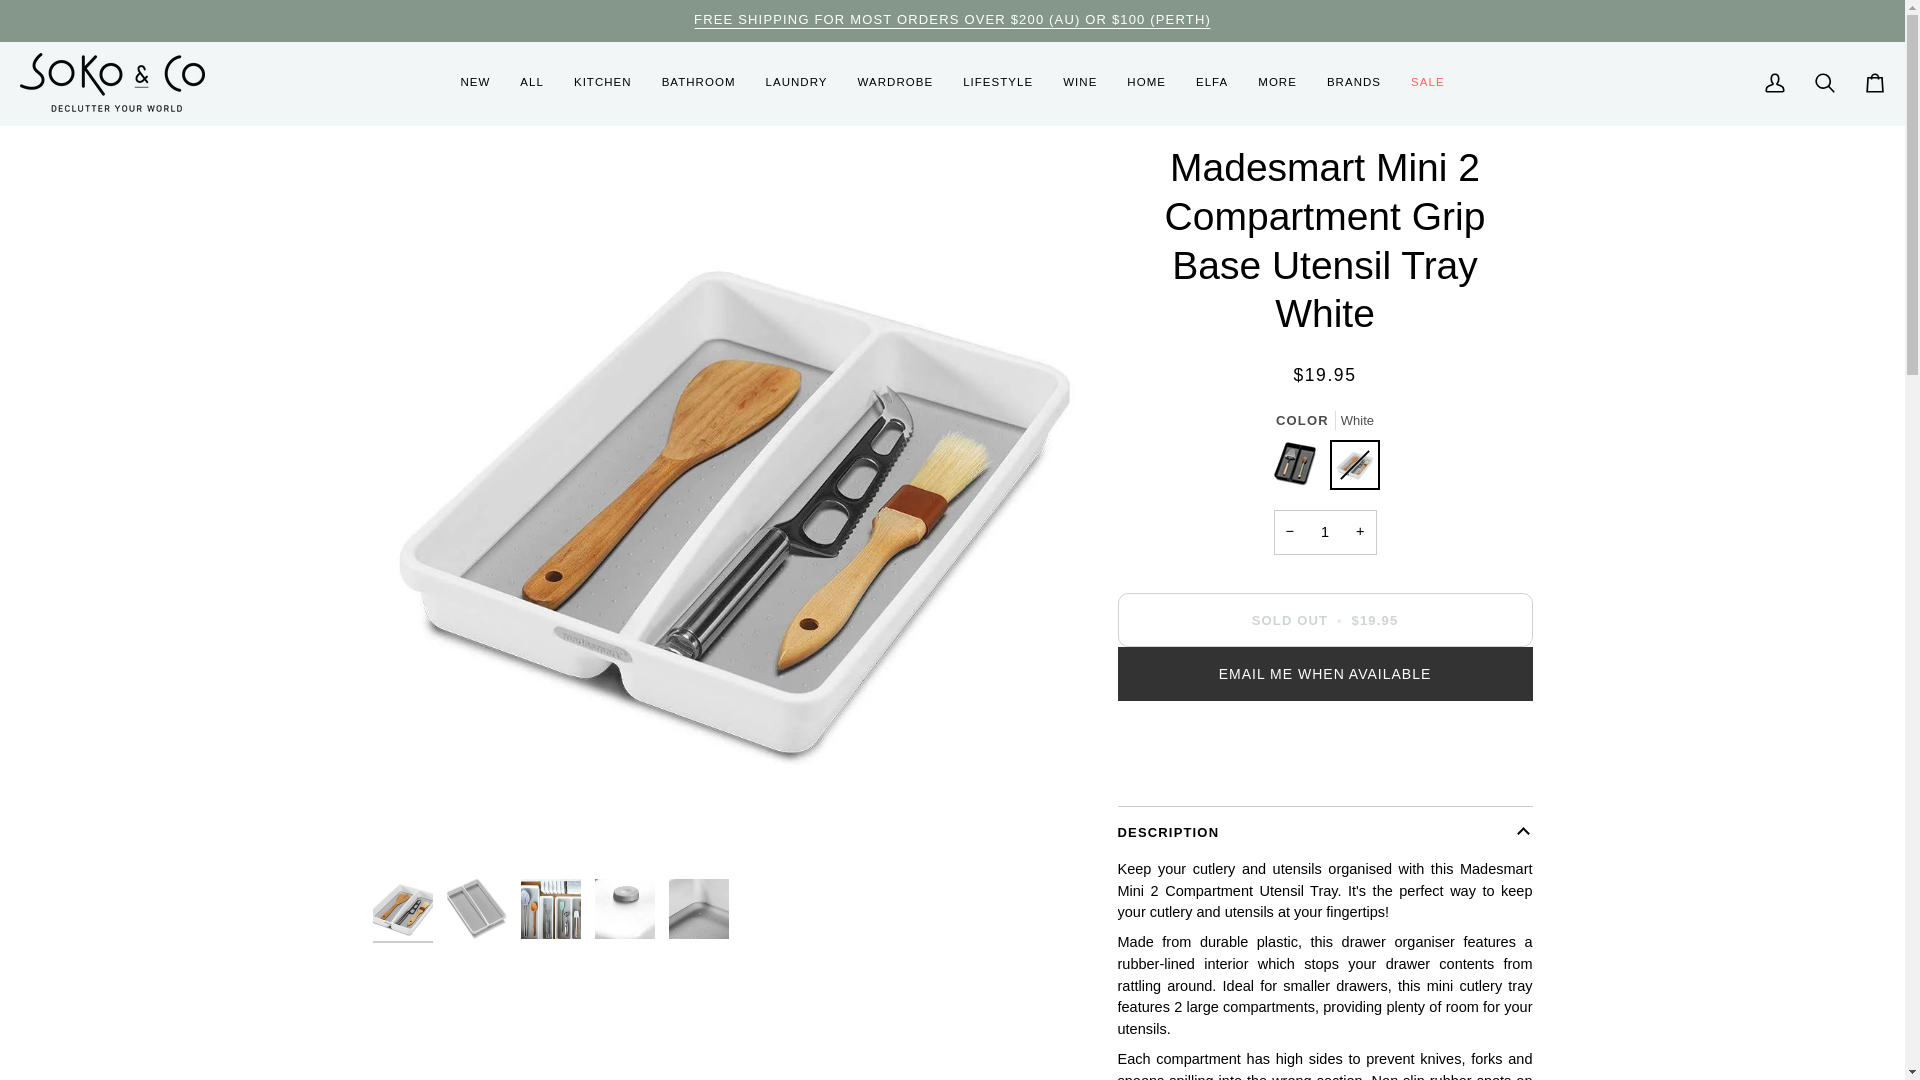 This screenshot has height=1080, width=1920. What do you see at coordinates (531, 84) in the screenshot?
I see `ALL` at bounding box center [531, 84].